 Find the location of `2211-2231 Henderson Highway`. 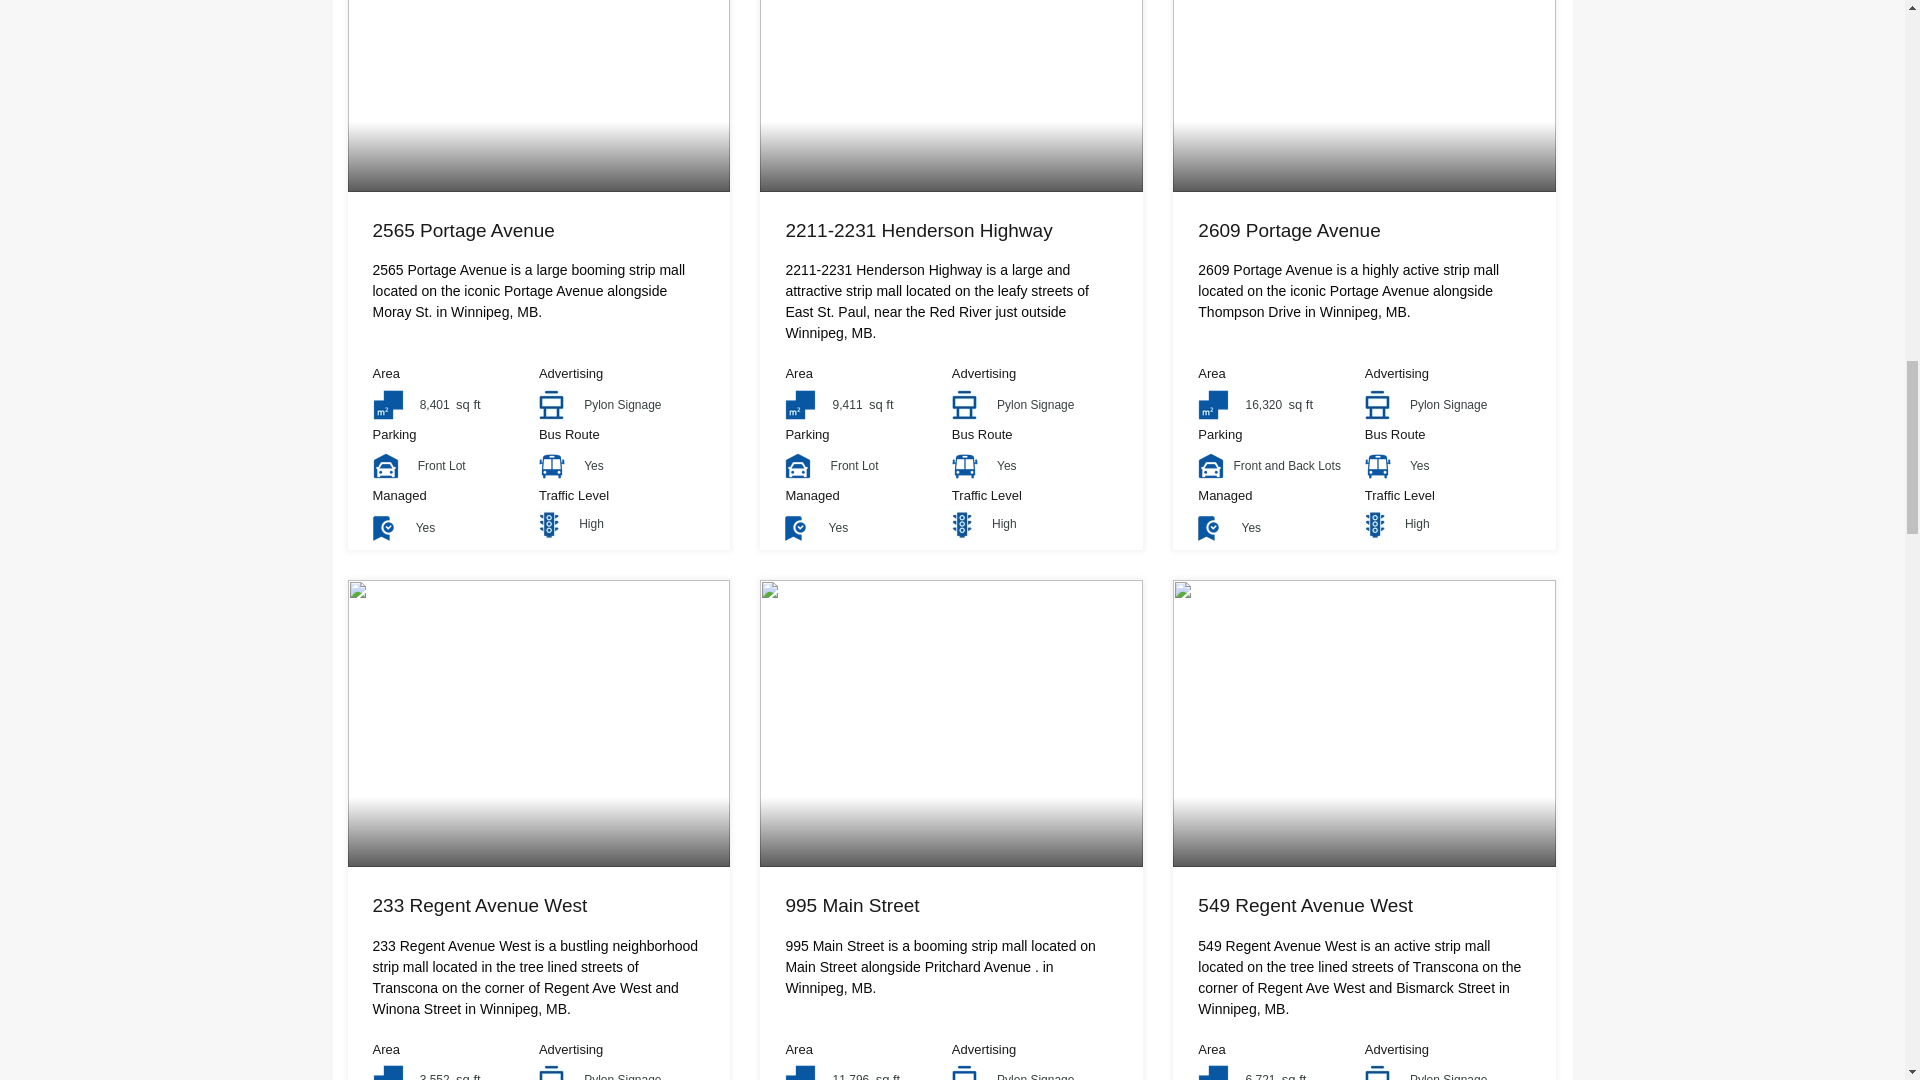

2211-2231 Henderson Highway is located at coordinates (918, 230).